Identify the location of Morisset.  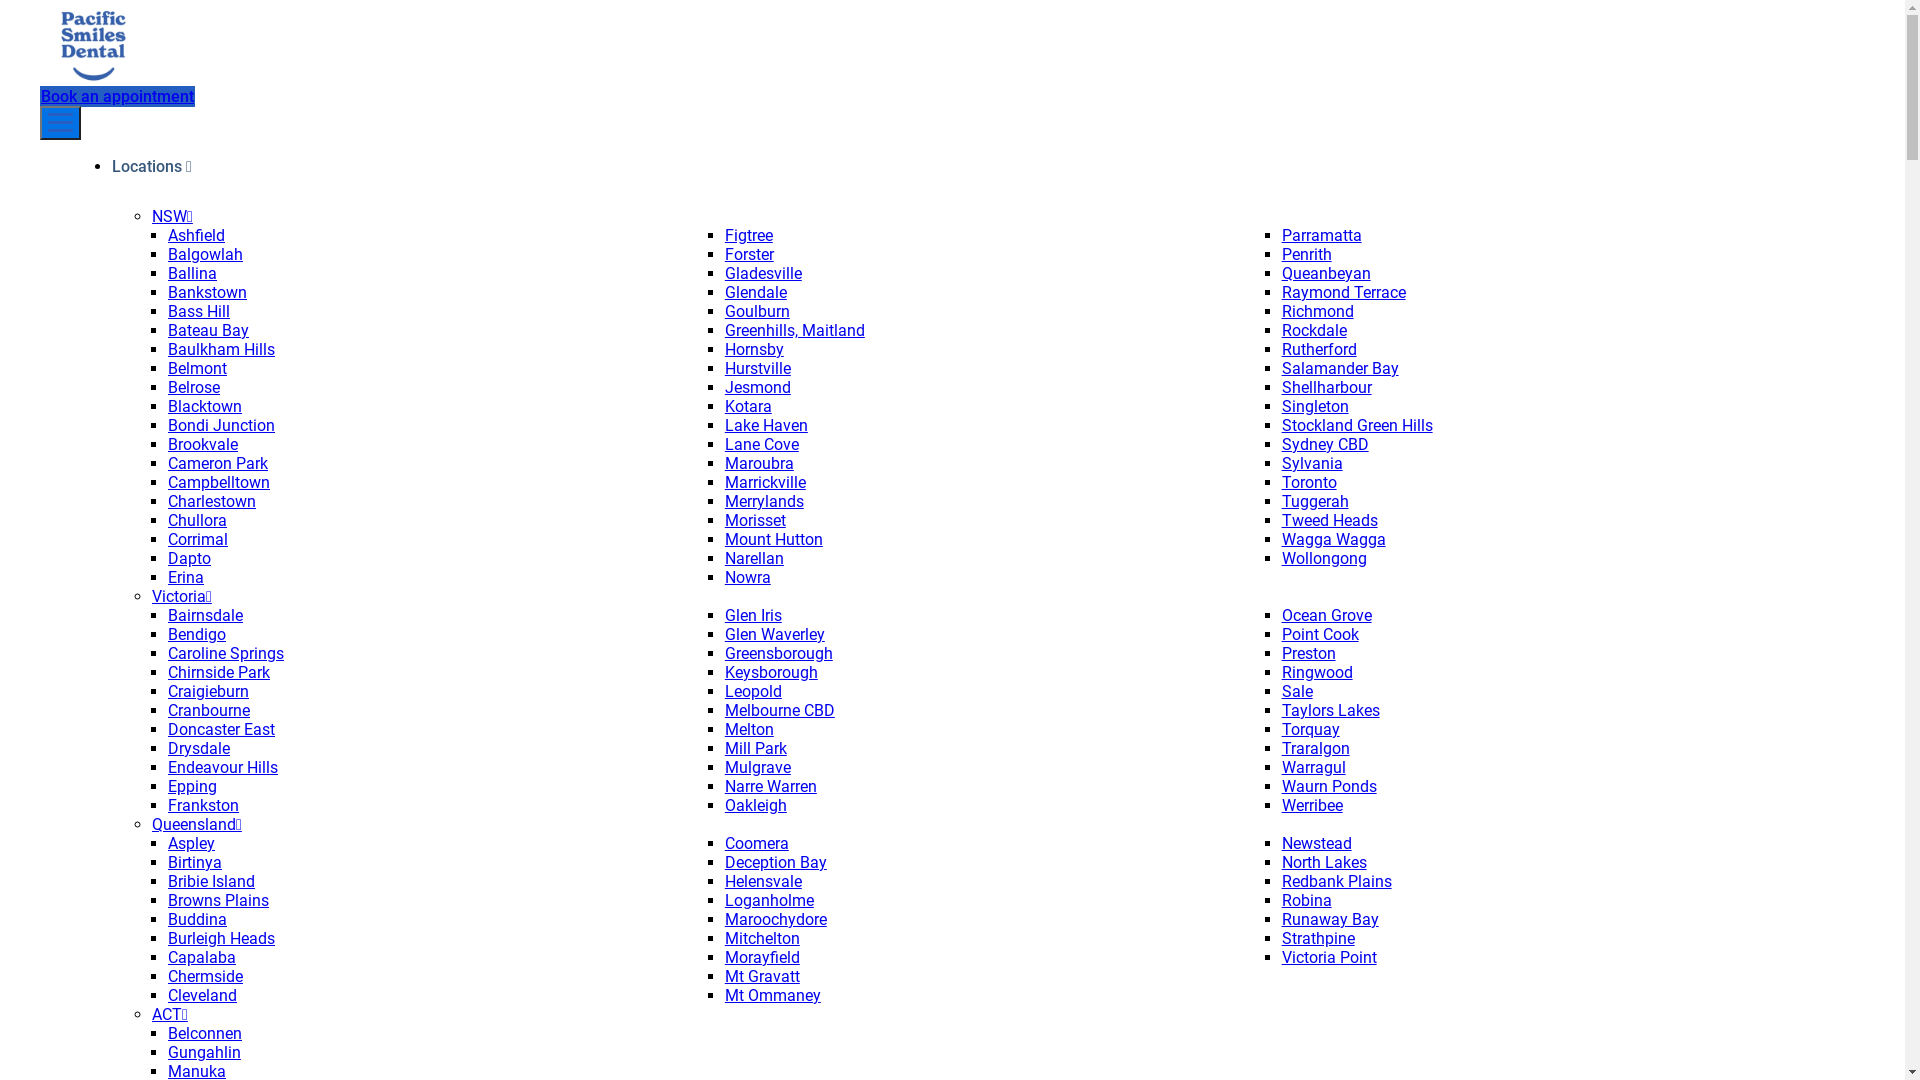
(756, 520).